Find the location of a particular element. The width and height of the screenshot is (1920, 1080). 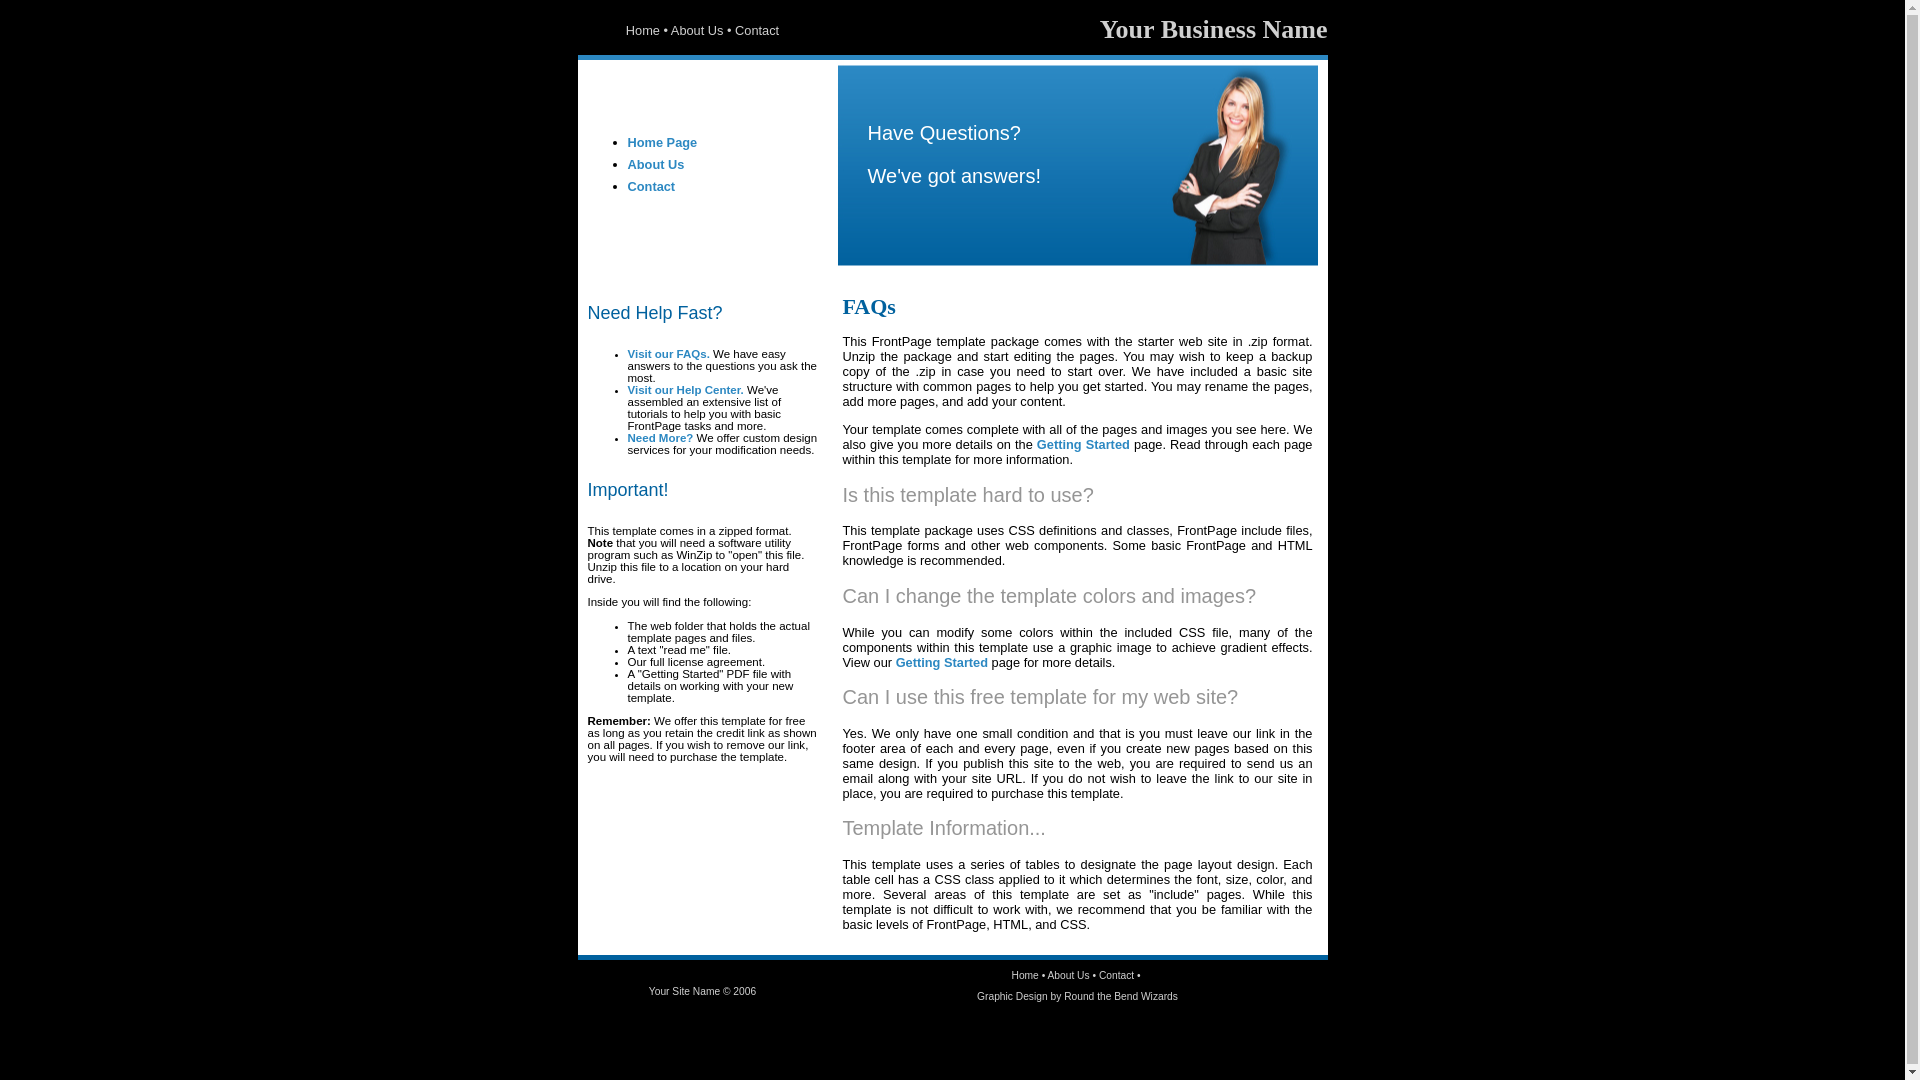

Home is located at coordinates (643, 30).